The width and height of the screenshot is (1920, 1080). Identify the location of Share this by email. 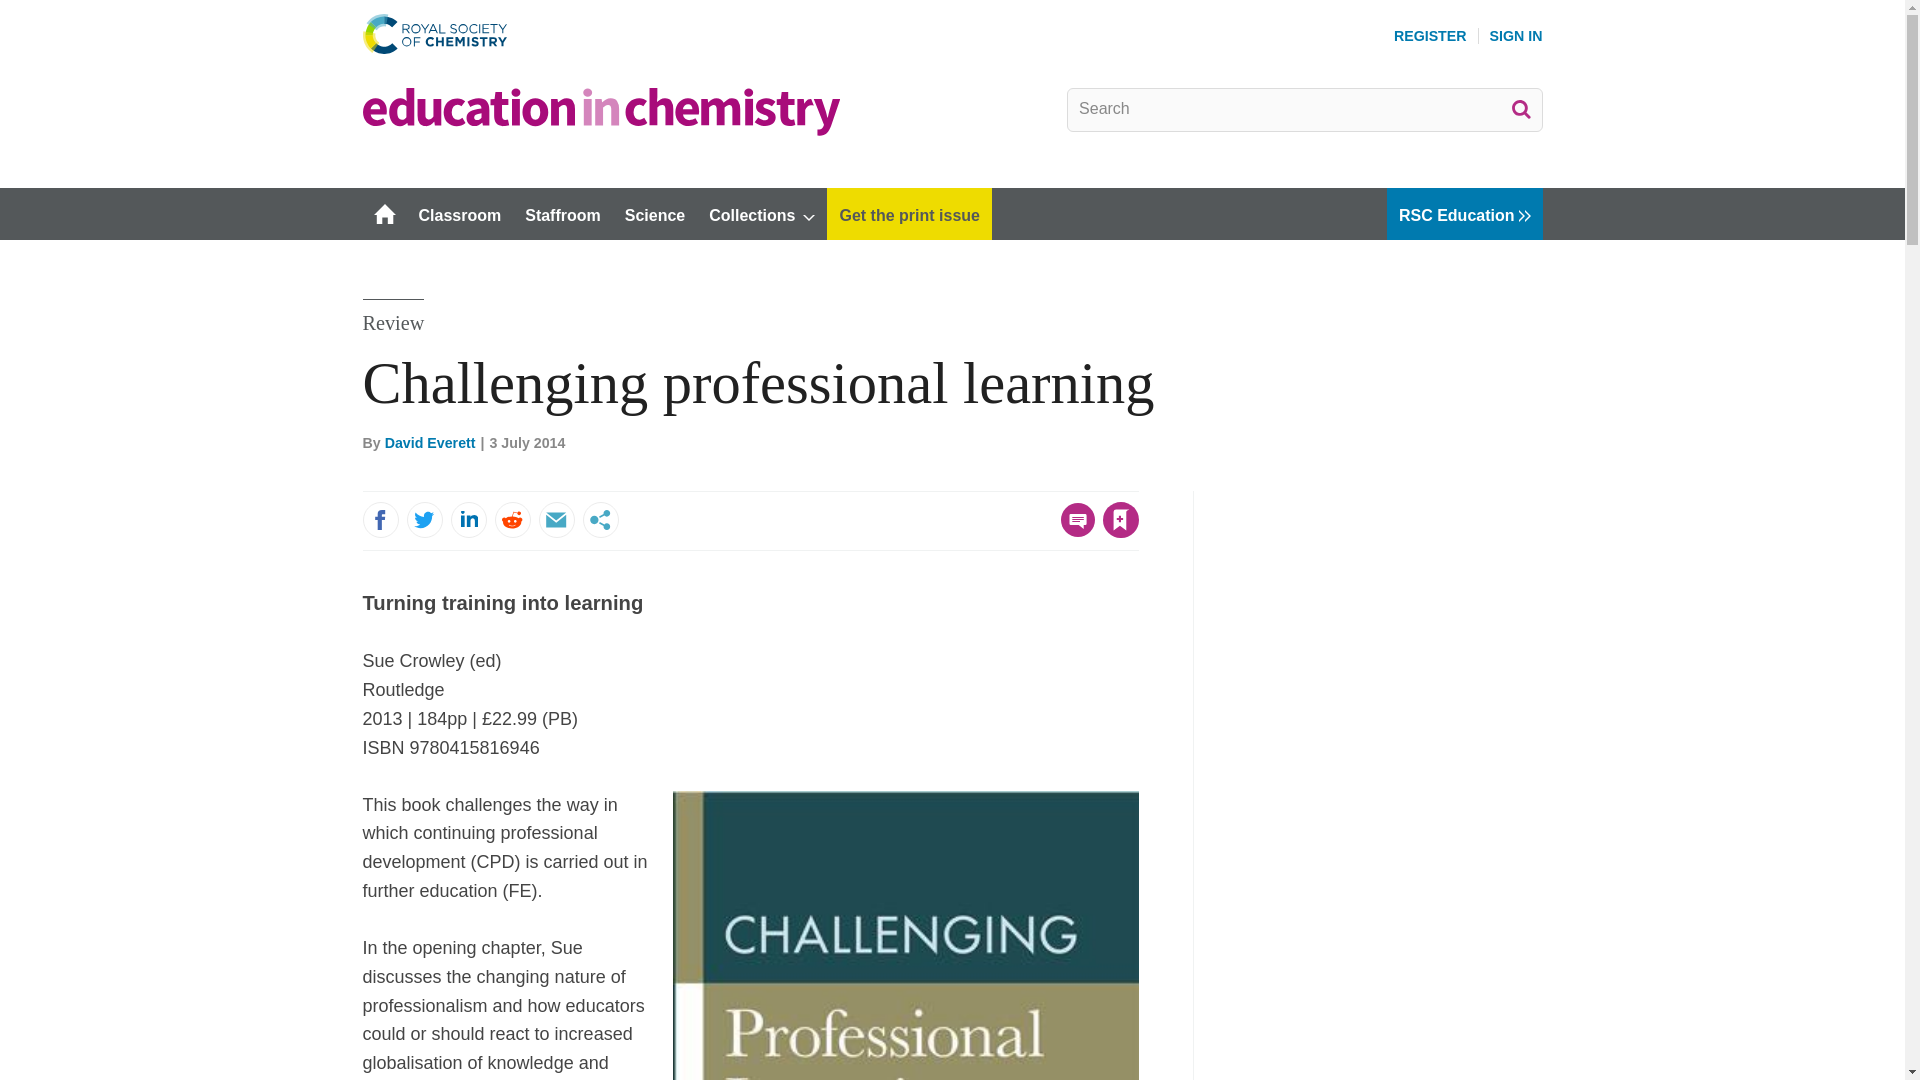
(556, 520).